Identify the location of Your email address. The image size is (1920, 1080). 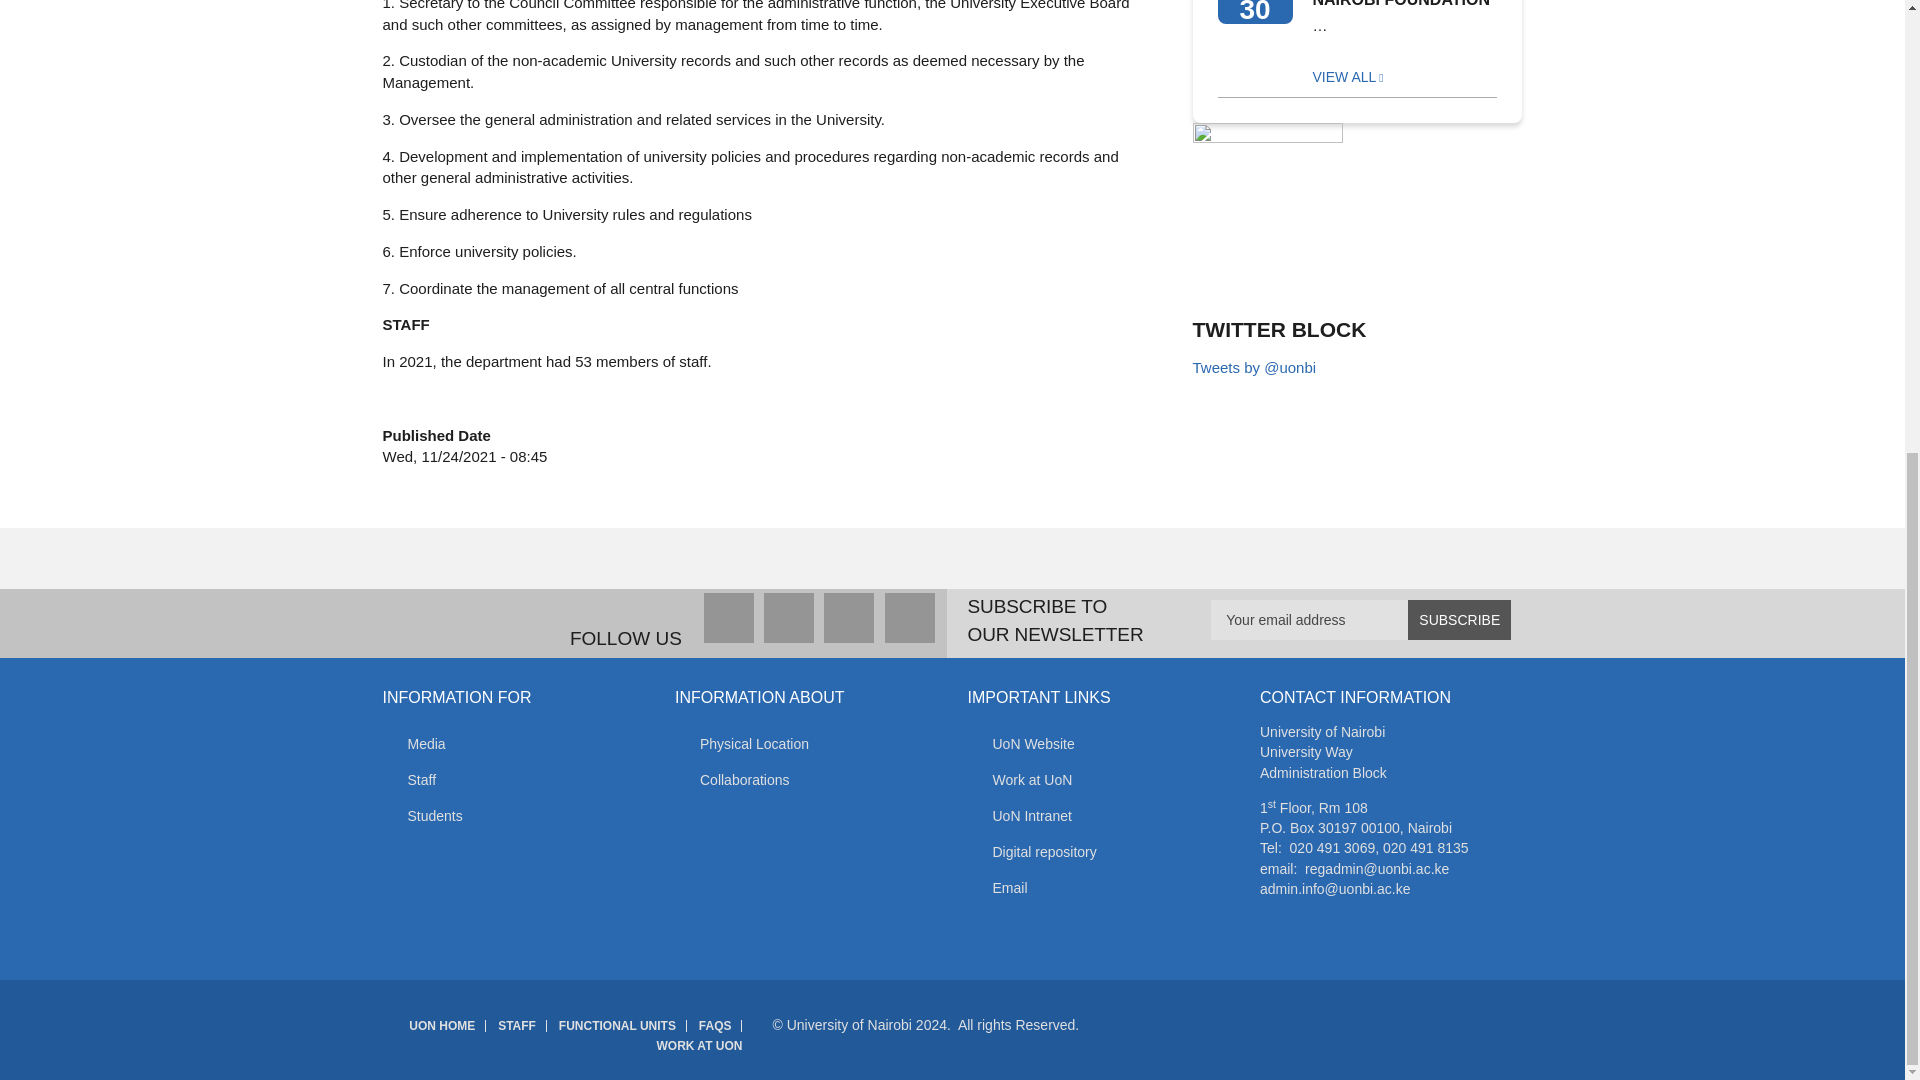
(1361, 620).